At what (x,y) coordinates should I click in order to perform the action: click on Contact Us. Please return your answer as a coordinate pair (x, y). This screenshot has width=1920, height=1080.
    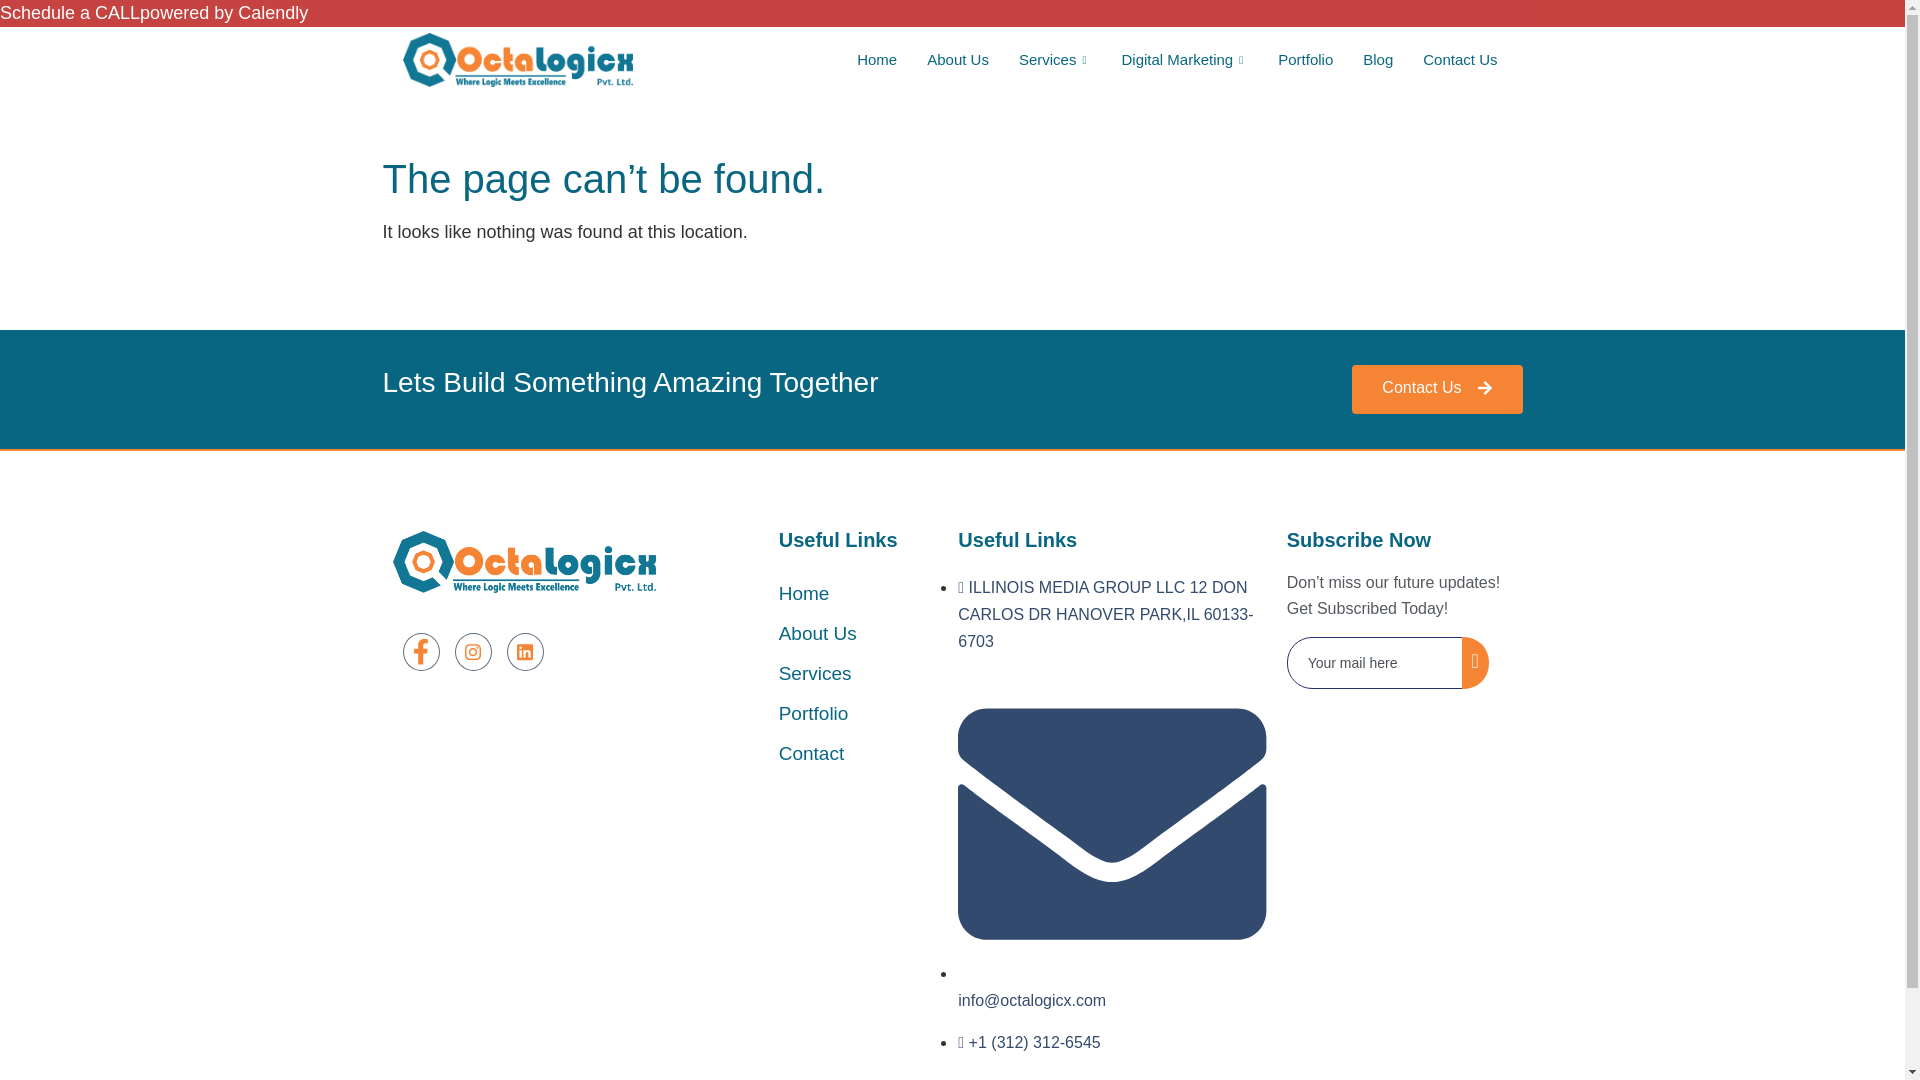
    Looking at the image, I should click on (1460, 60).